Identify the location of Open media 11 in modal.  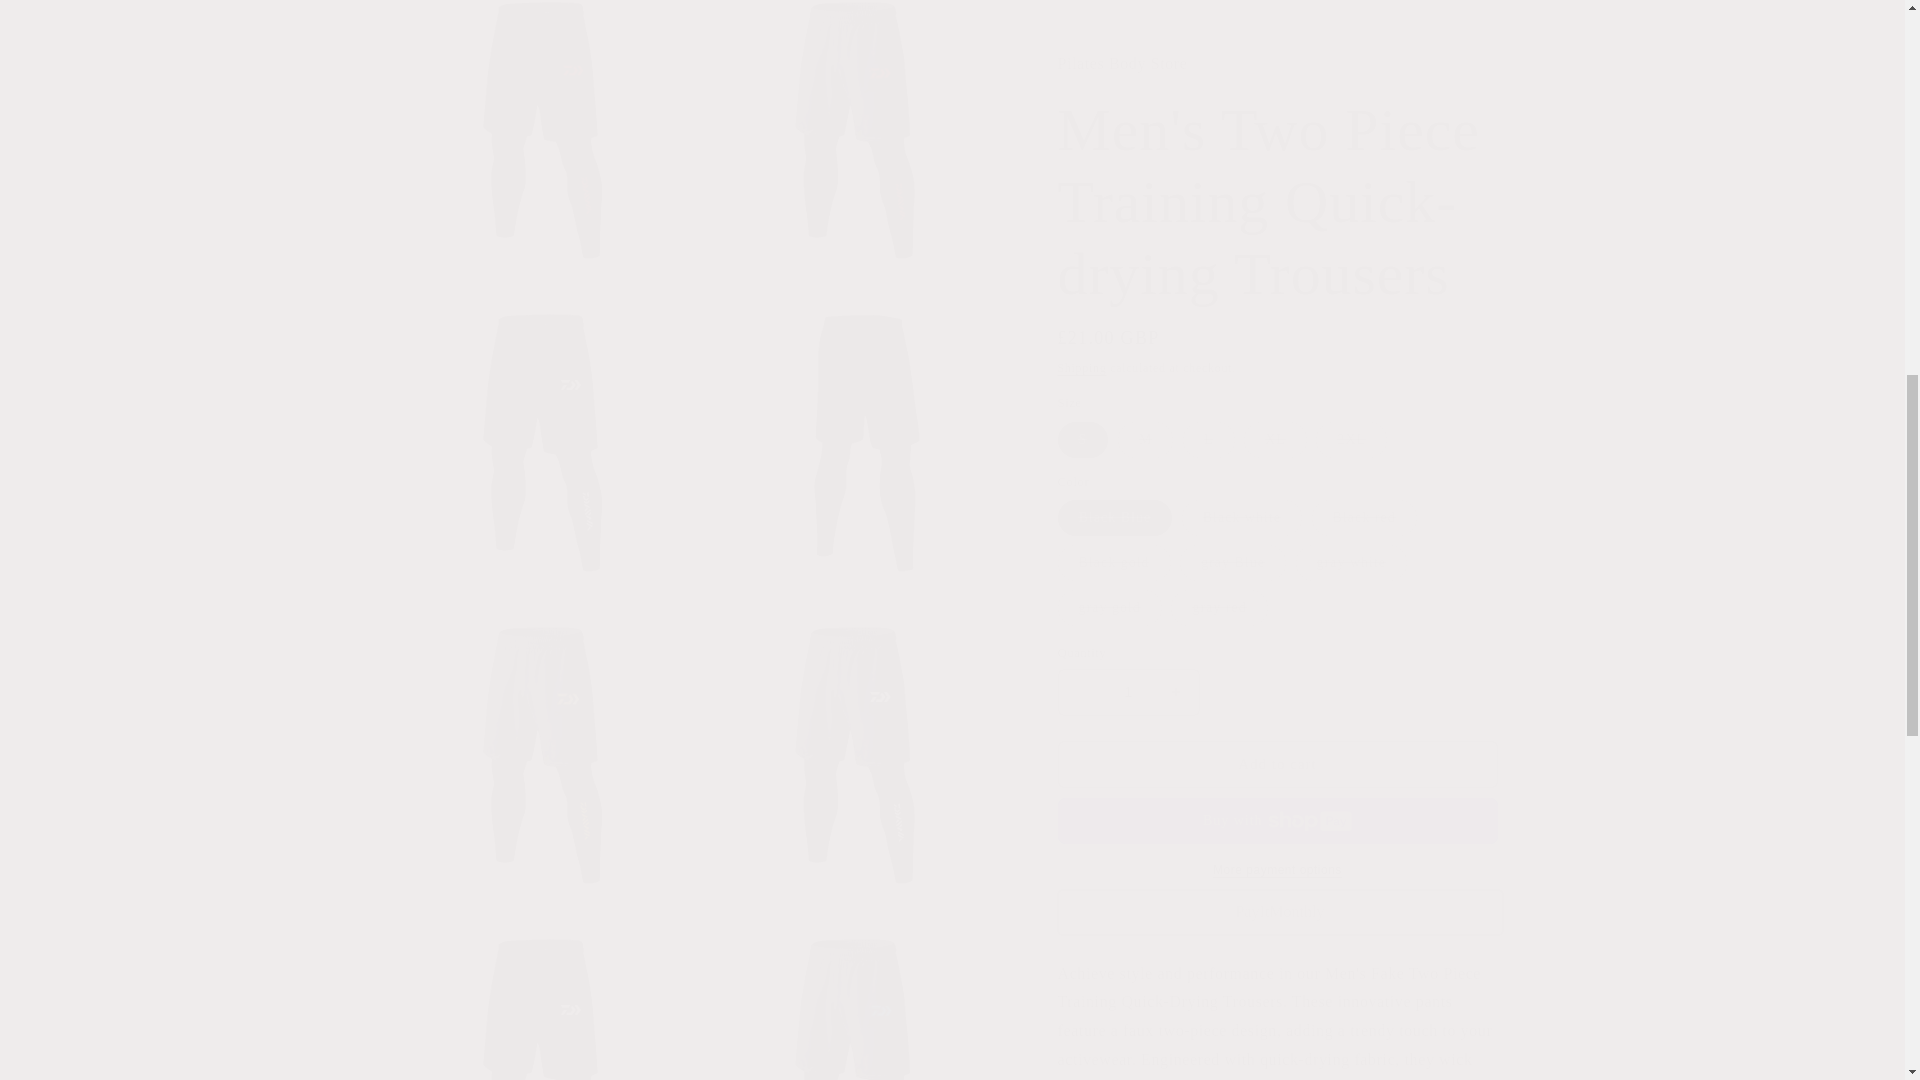
(861, 989).